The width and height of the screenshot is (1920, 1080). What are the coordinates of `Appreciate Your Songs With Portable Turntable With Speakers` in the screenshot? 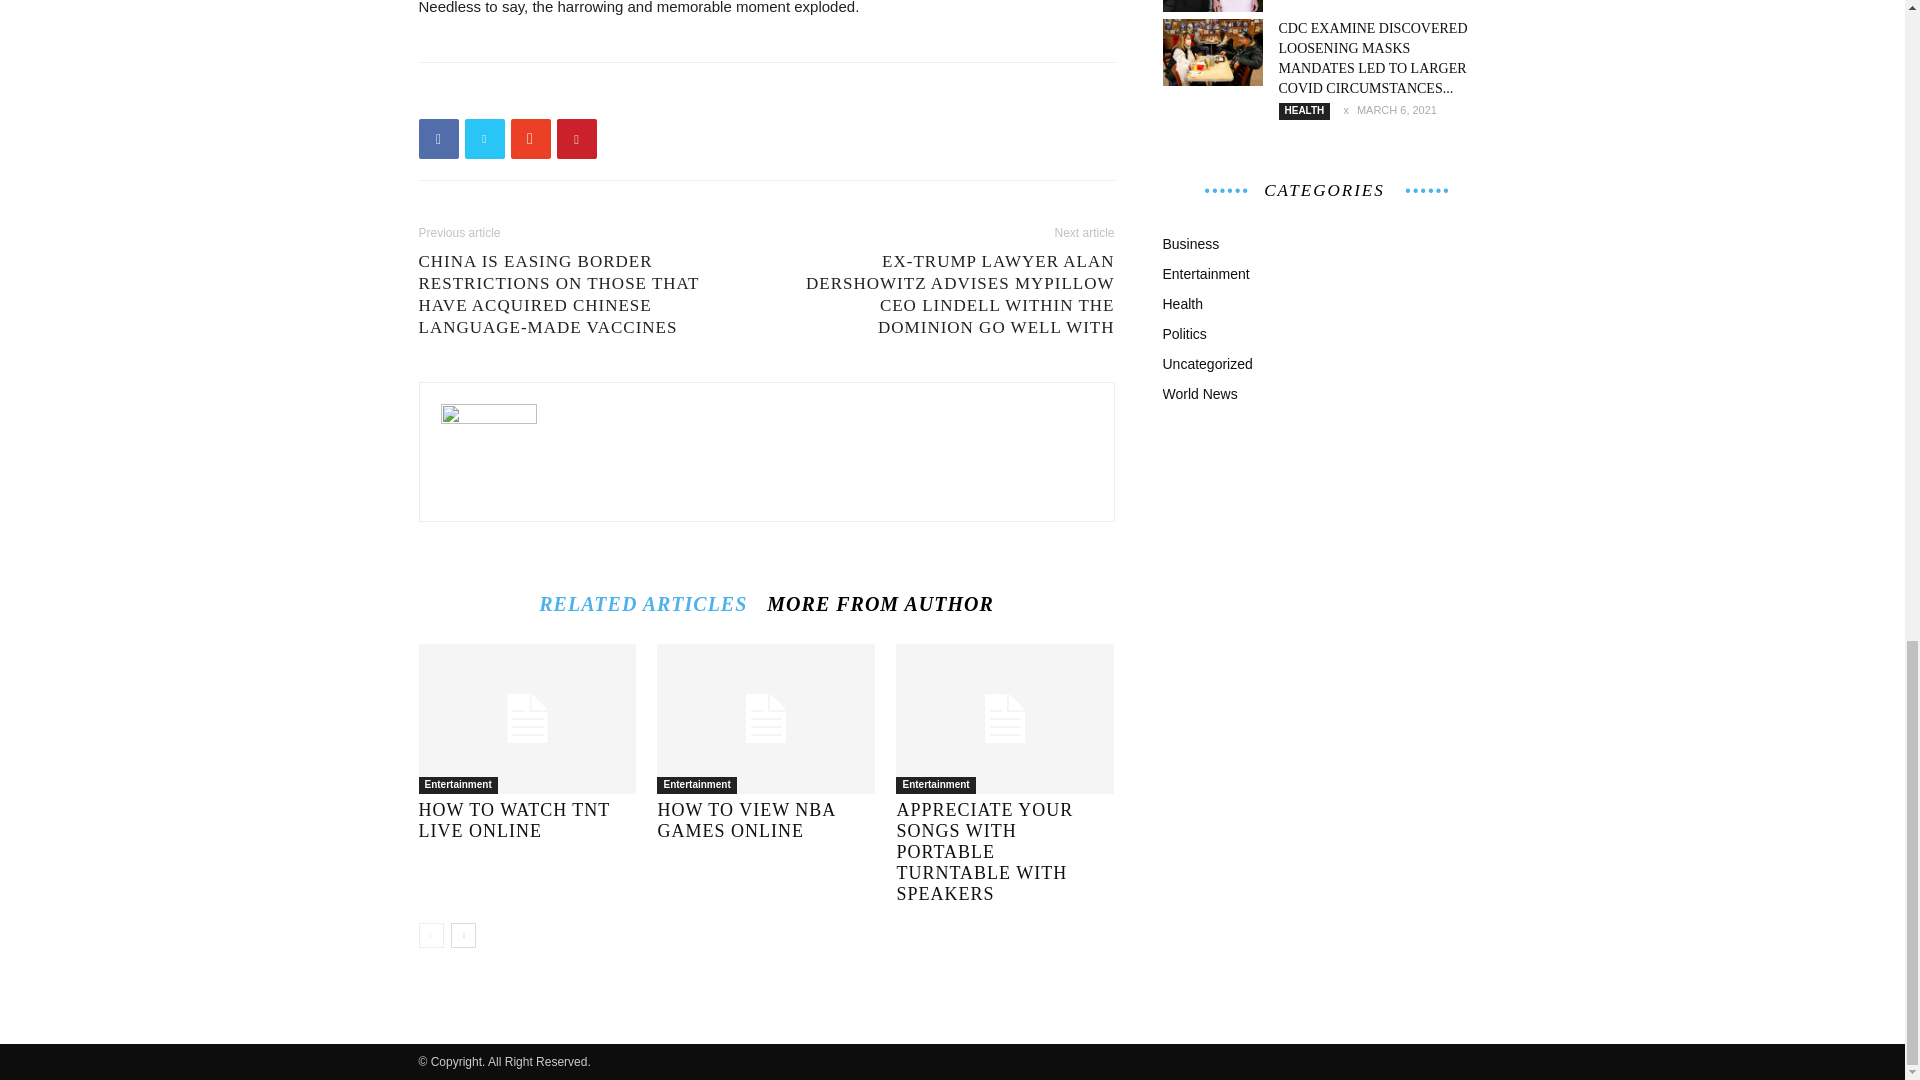 It's located at (984, 852).